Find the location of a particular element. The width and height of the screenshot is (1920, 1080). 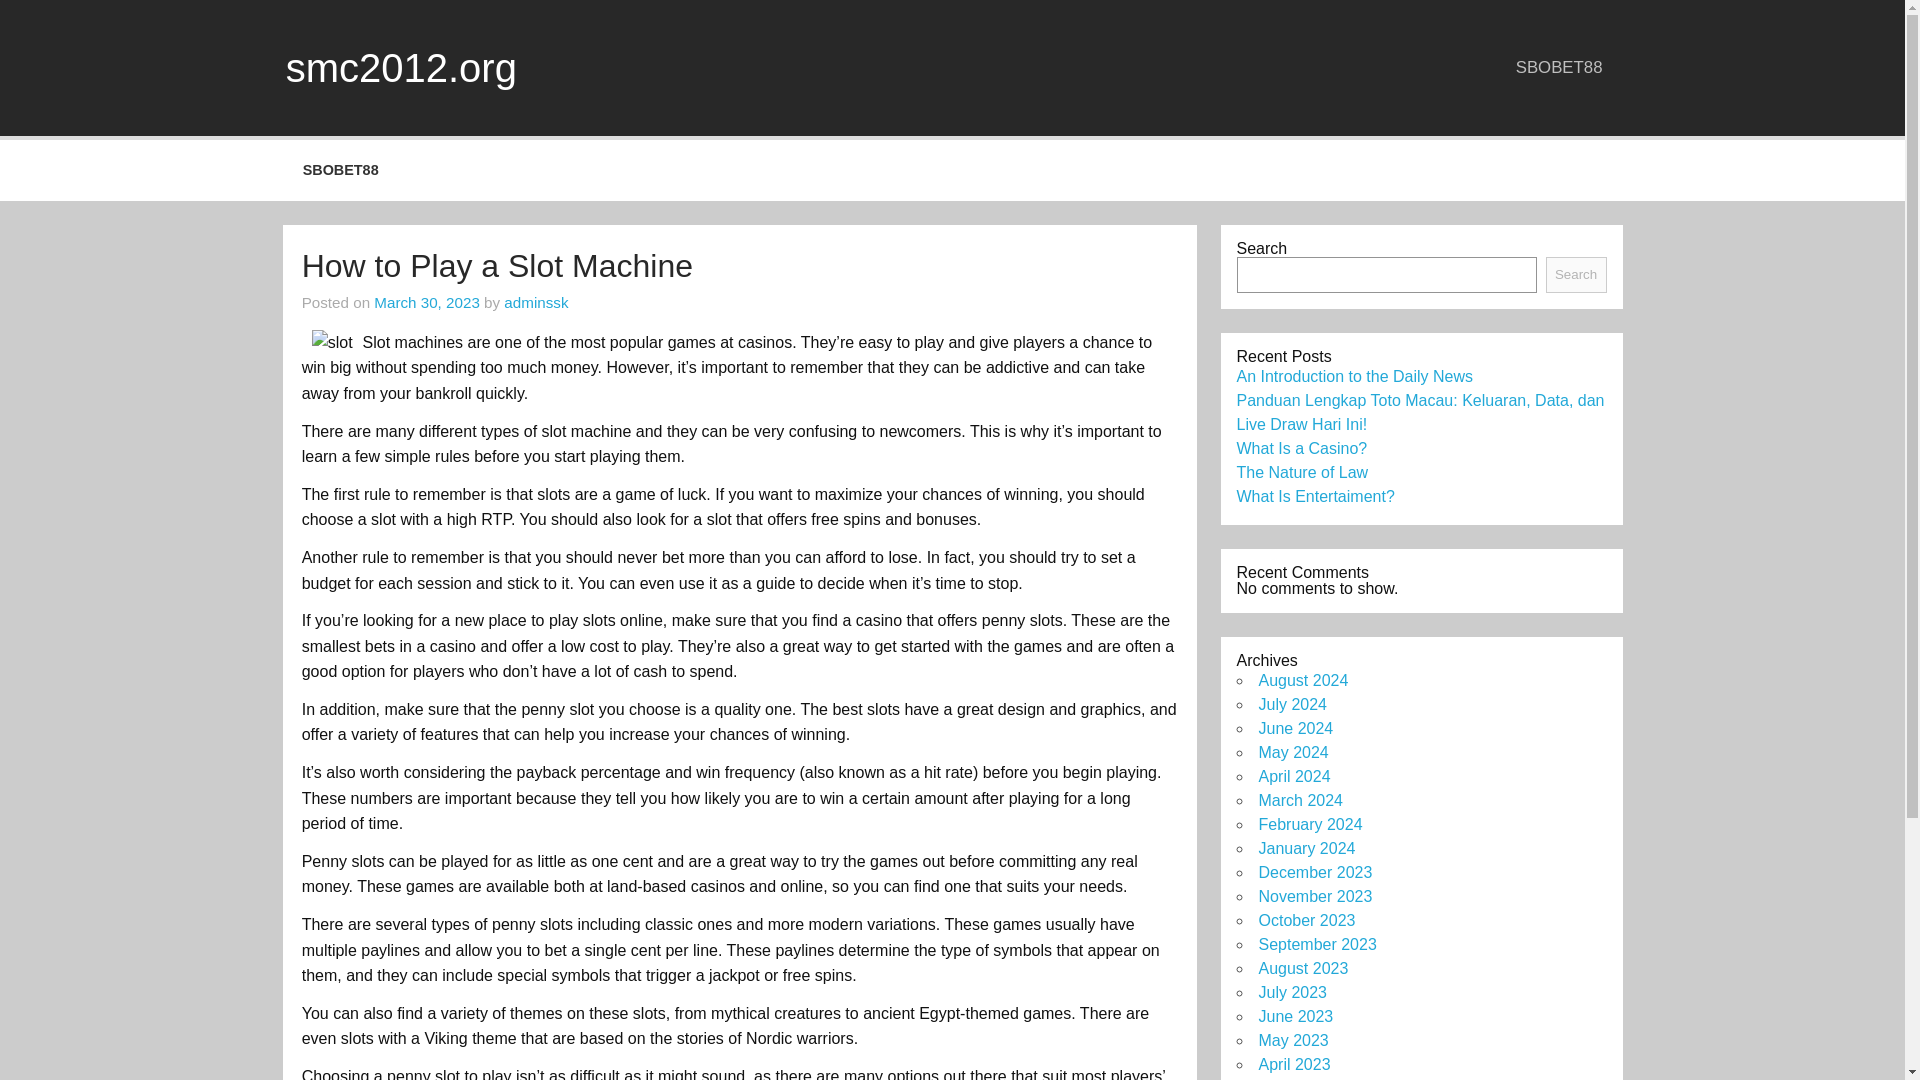

smc2012.org is located at coordinates (401, 68).